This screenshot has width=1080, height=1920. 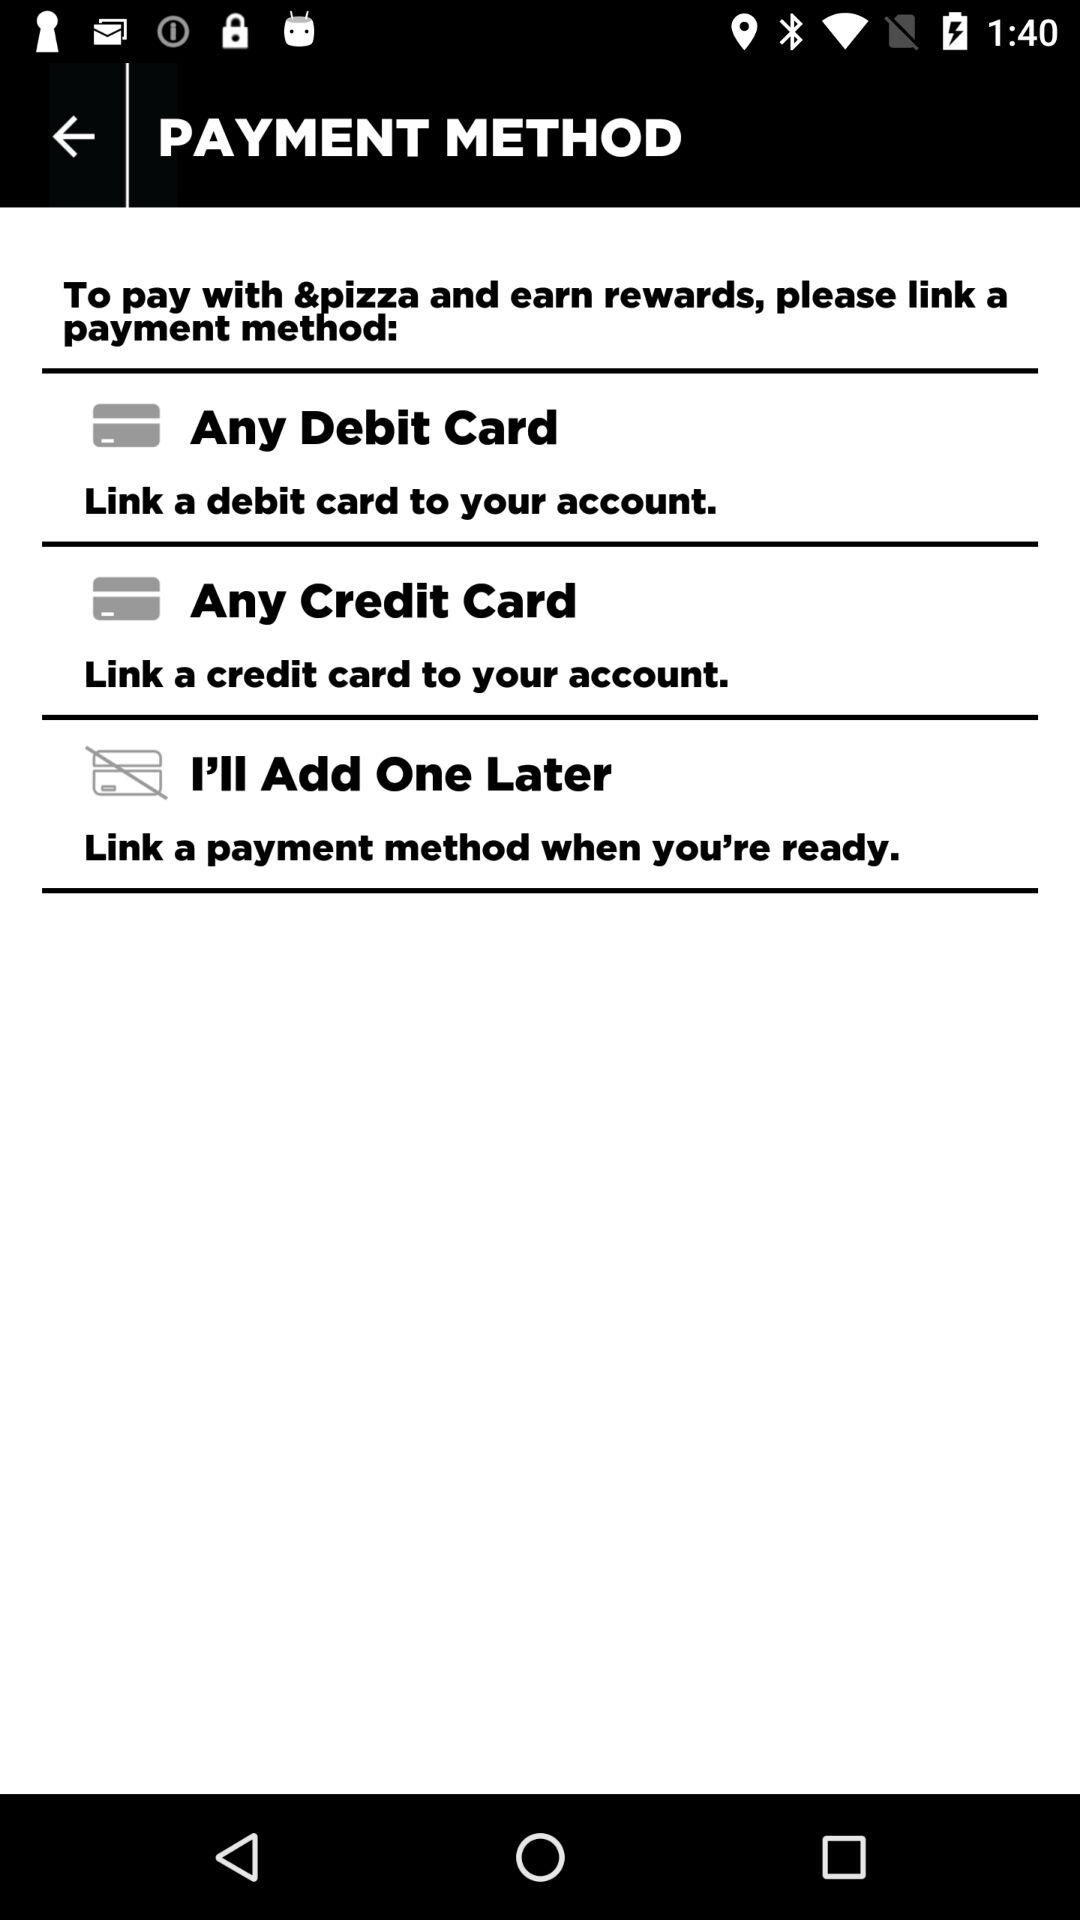 What do you see at coordinates (73, 136) in the screenshot?
I see `tap icon to the left of payment method icon` at bounding box center [73, 136].